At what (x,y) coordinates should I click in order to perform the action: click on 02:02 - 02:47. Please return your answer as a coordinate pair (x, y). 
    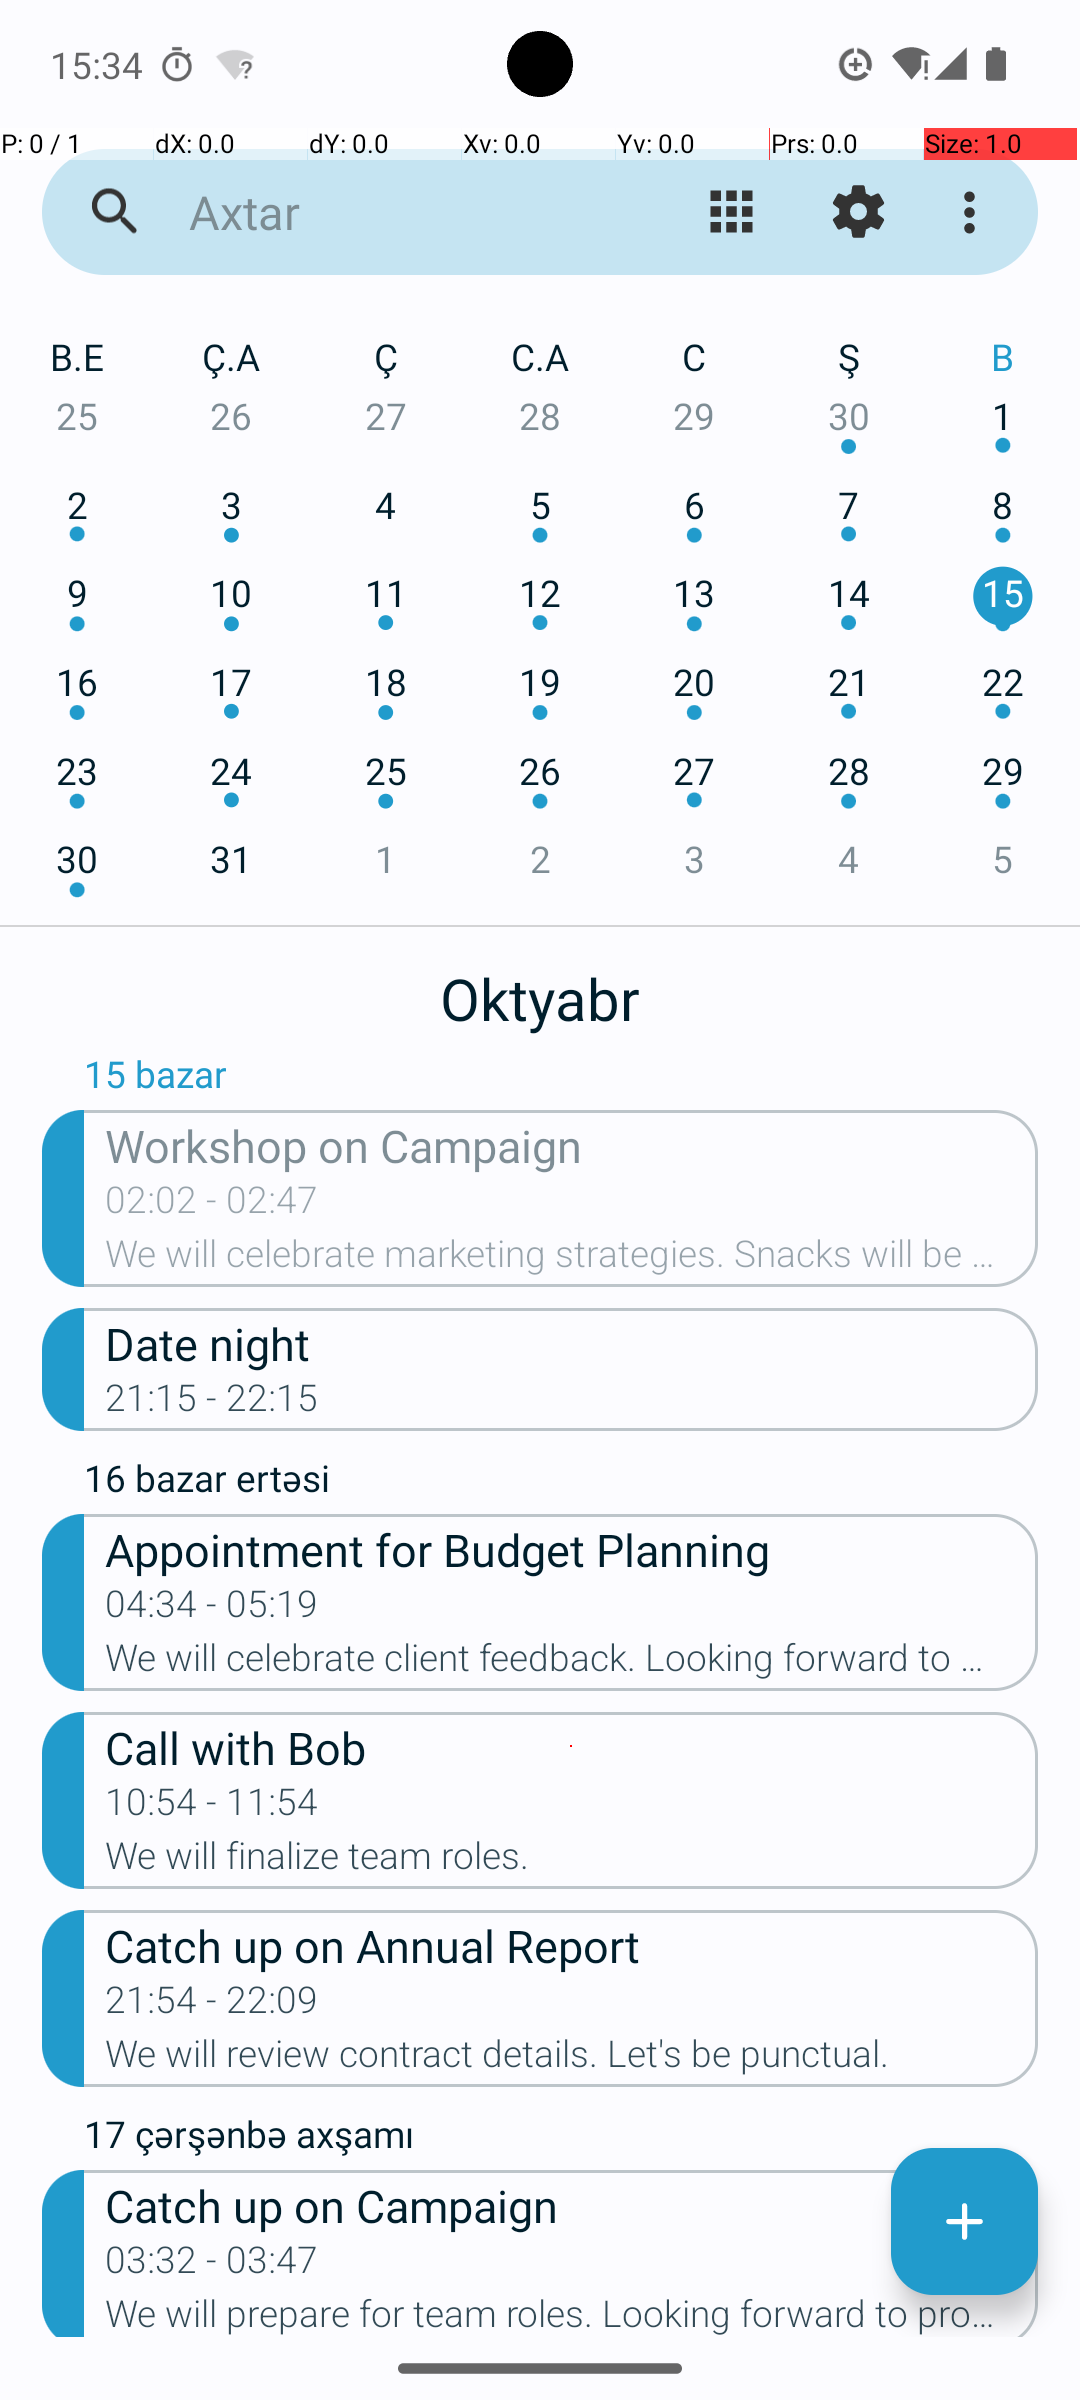
    Looking at the image, I should click on (212, 1206).